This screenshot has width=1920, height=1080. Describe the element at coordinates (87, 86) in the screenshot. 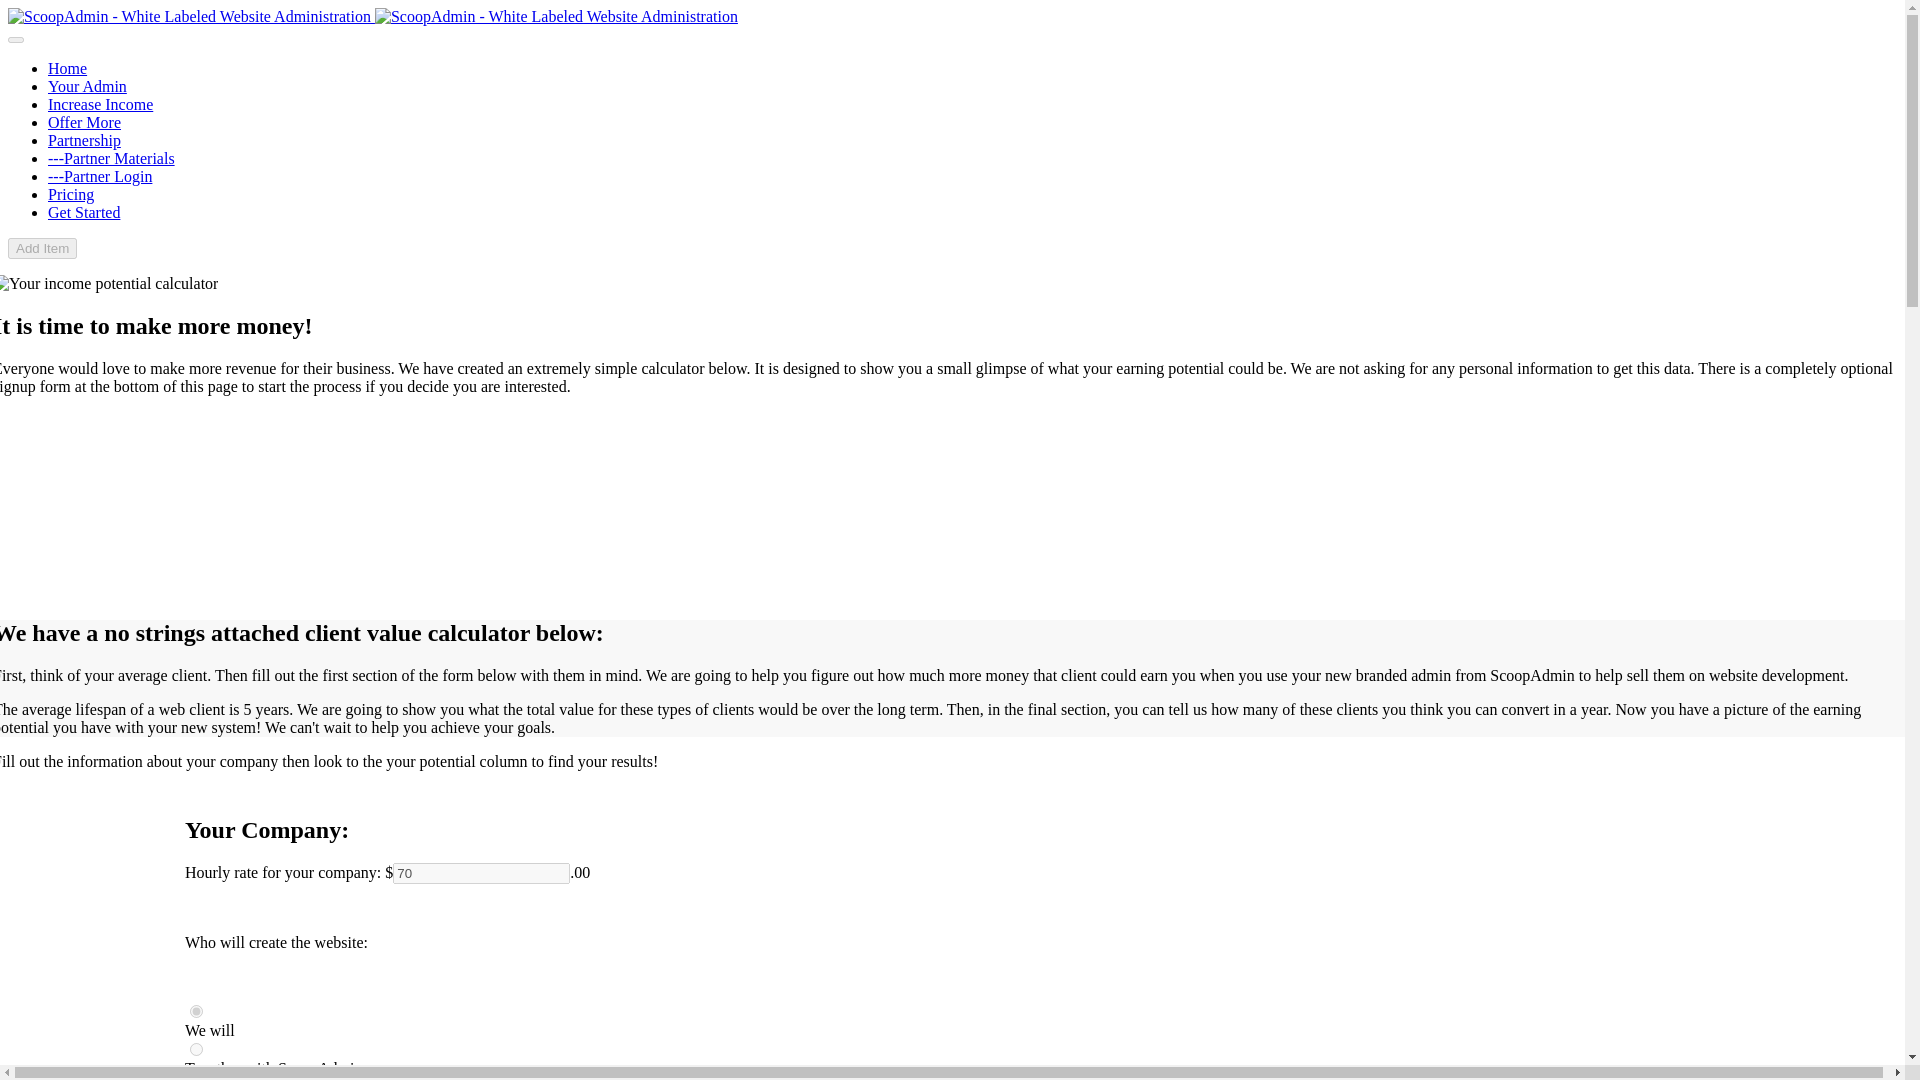

I see `Your Admin` at that location.